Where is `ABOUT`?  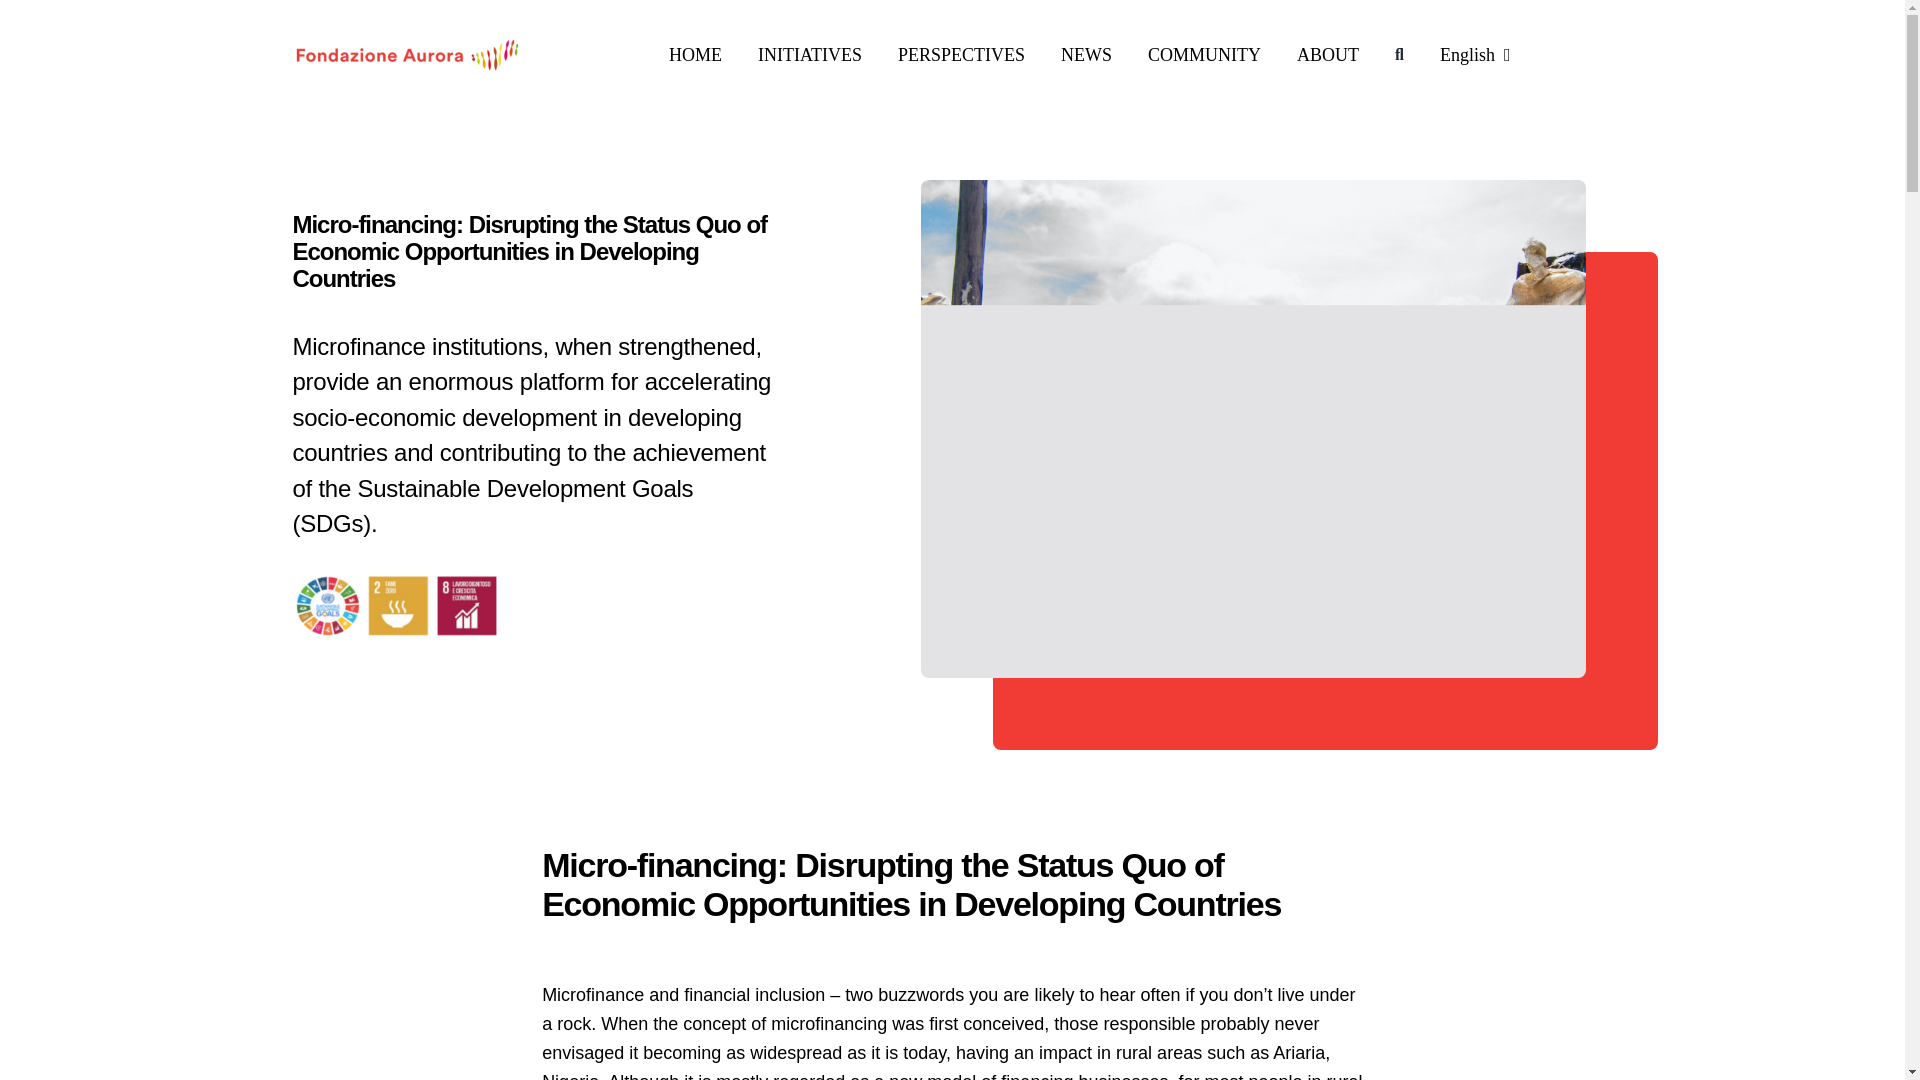 ABOUT is located at coordinates (1328, 56).